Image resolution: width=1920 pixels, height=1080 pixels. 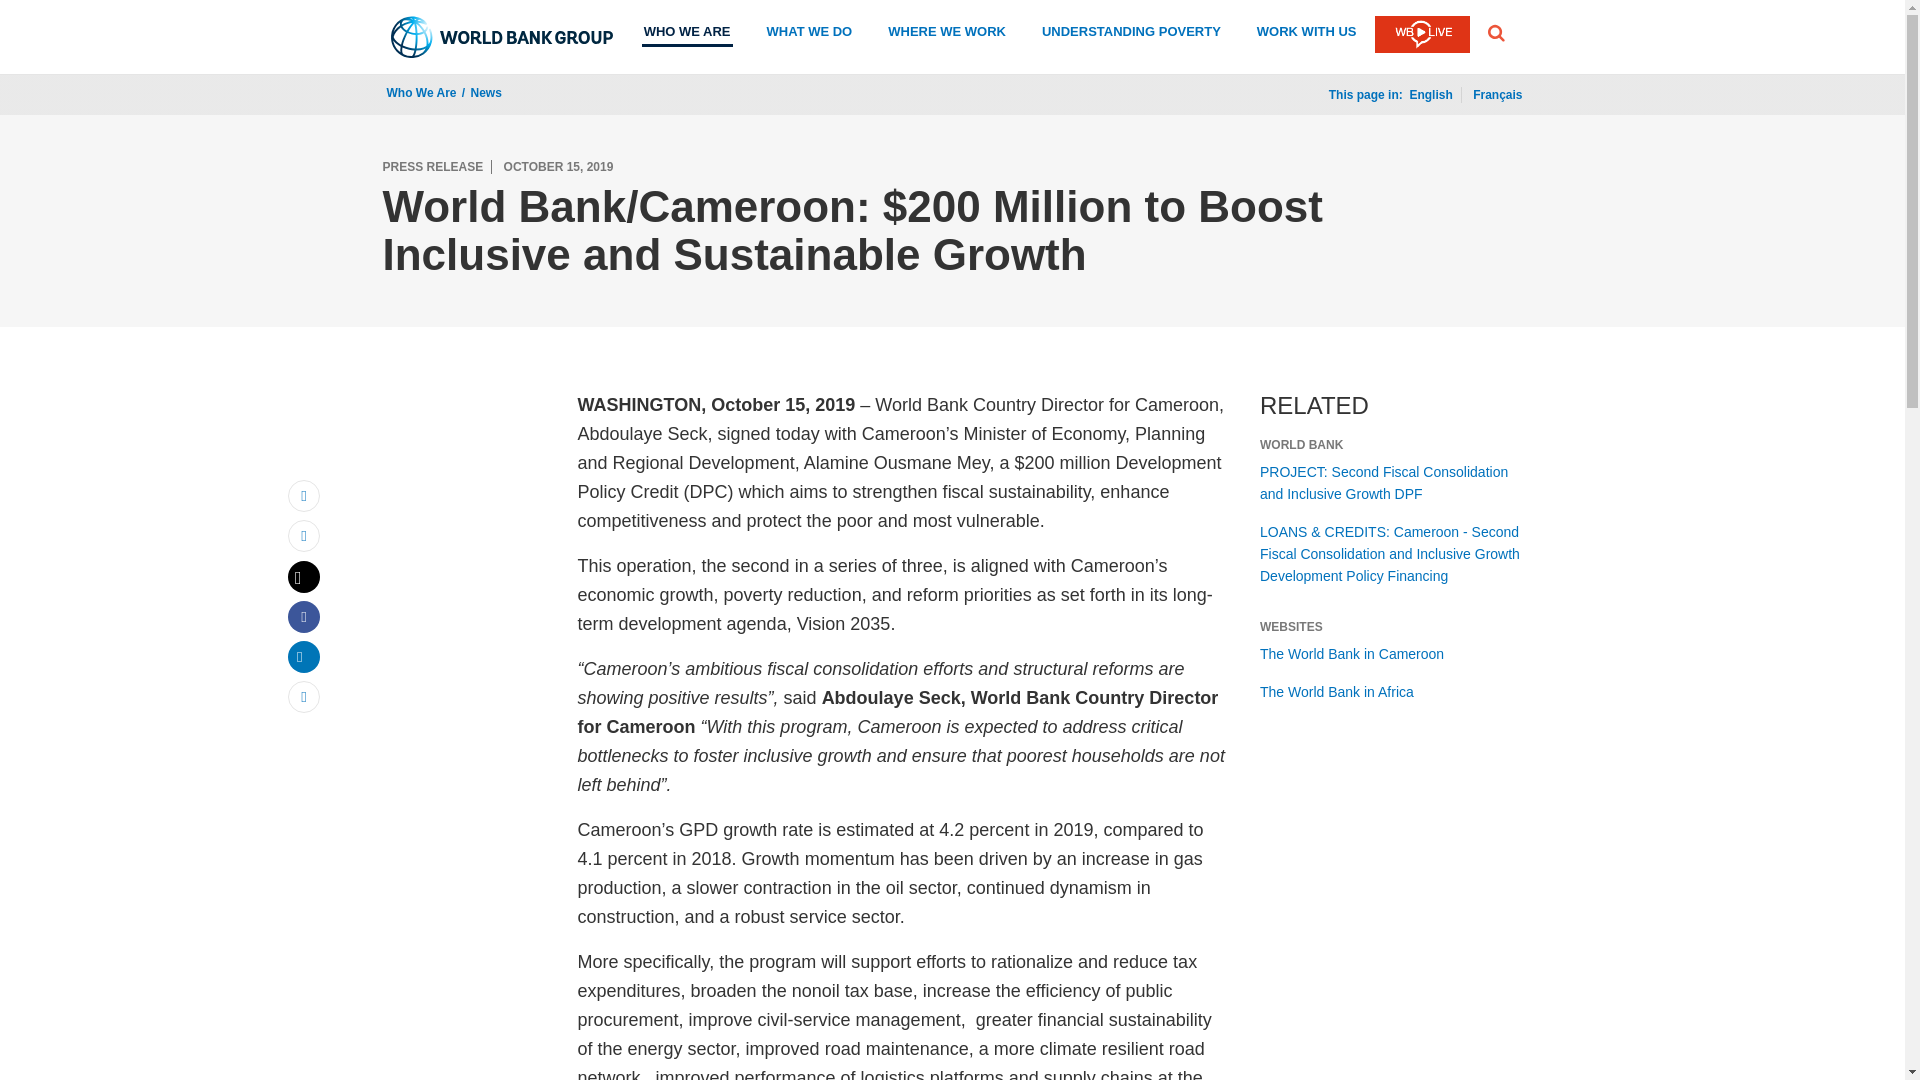 I want to click on Global Search, so click(x=1496, y=32).